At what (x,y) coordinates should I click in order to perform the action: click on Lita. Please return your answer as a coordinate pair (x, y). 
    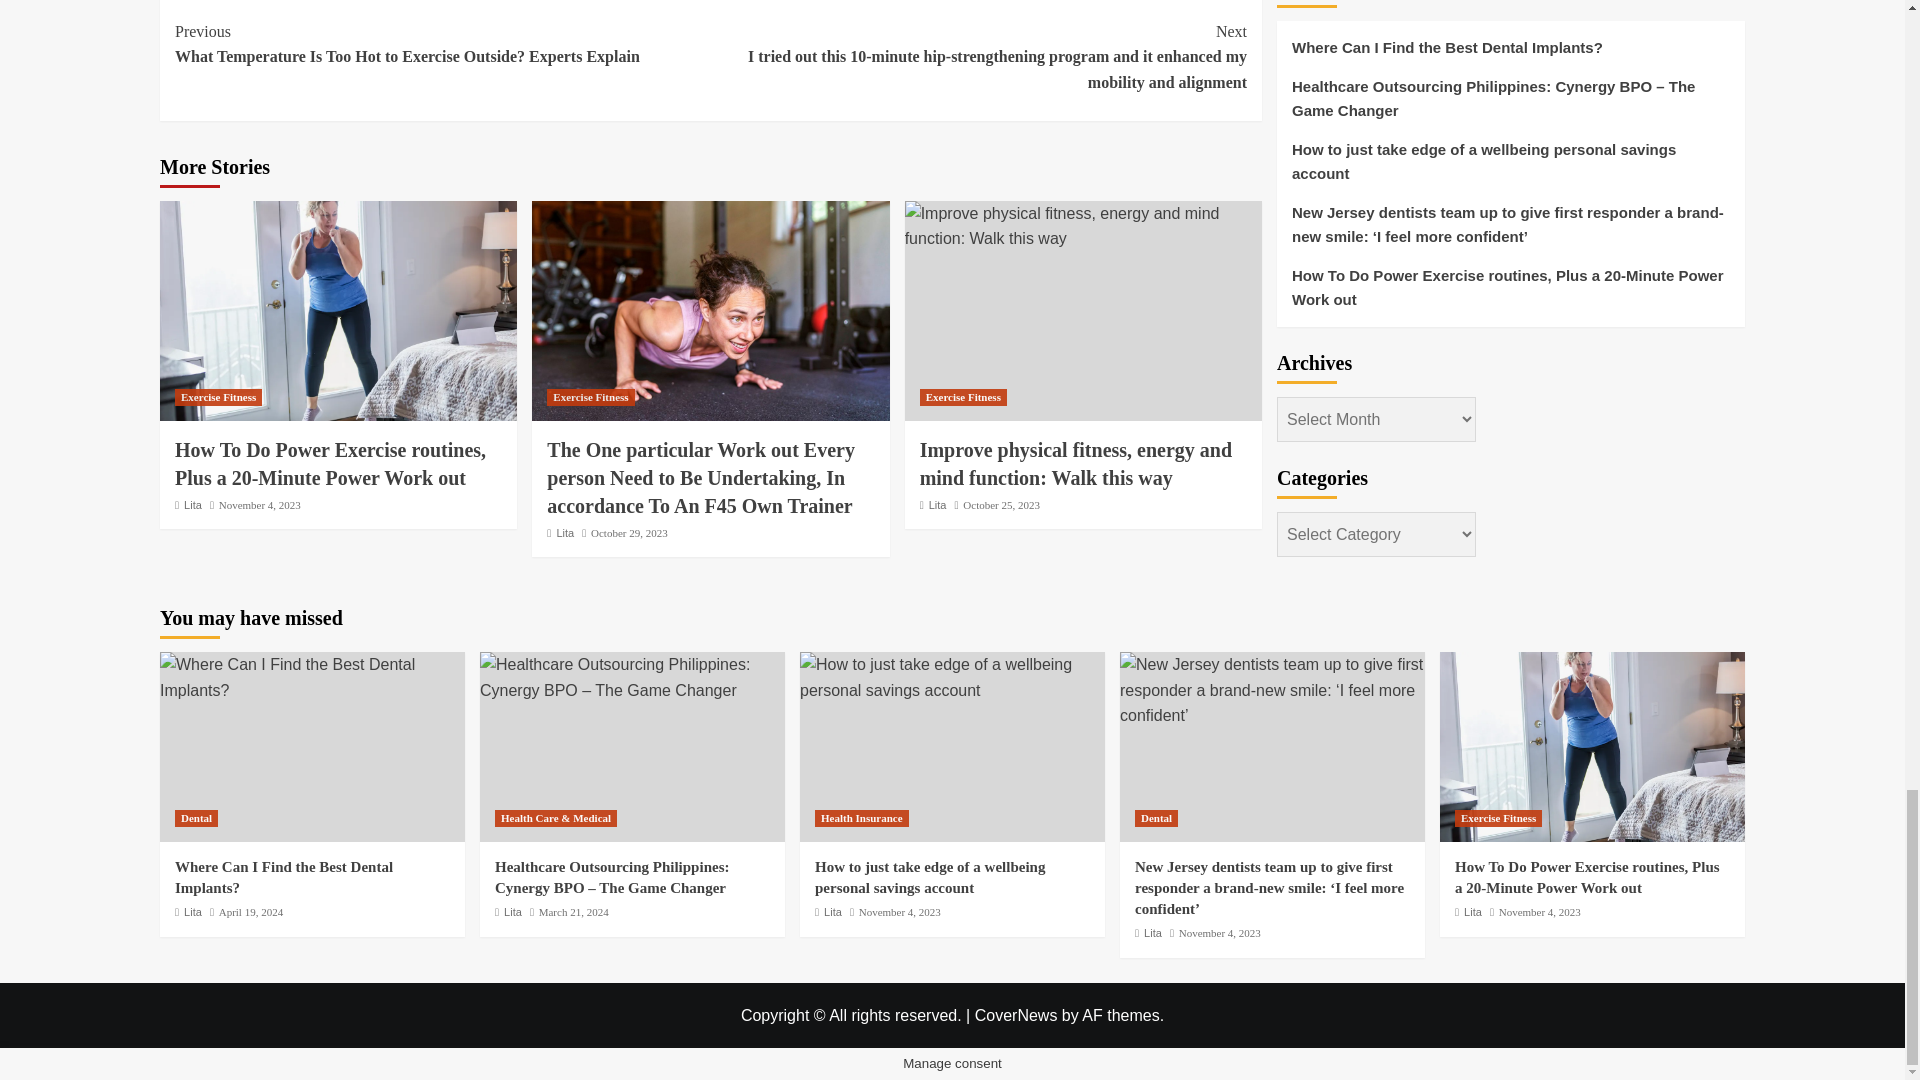
    Looking at the image, I should click on (192, 504).